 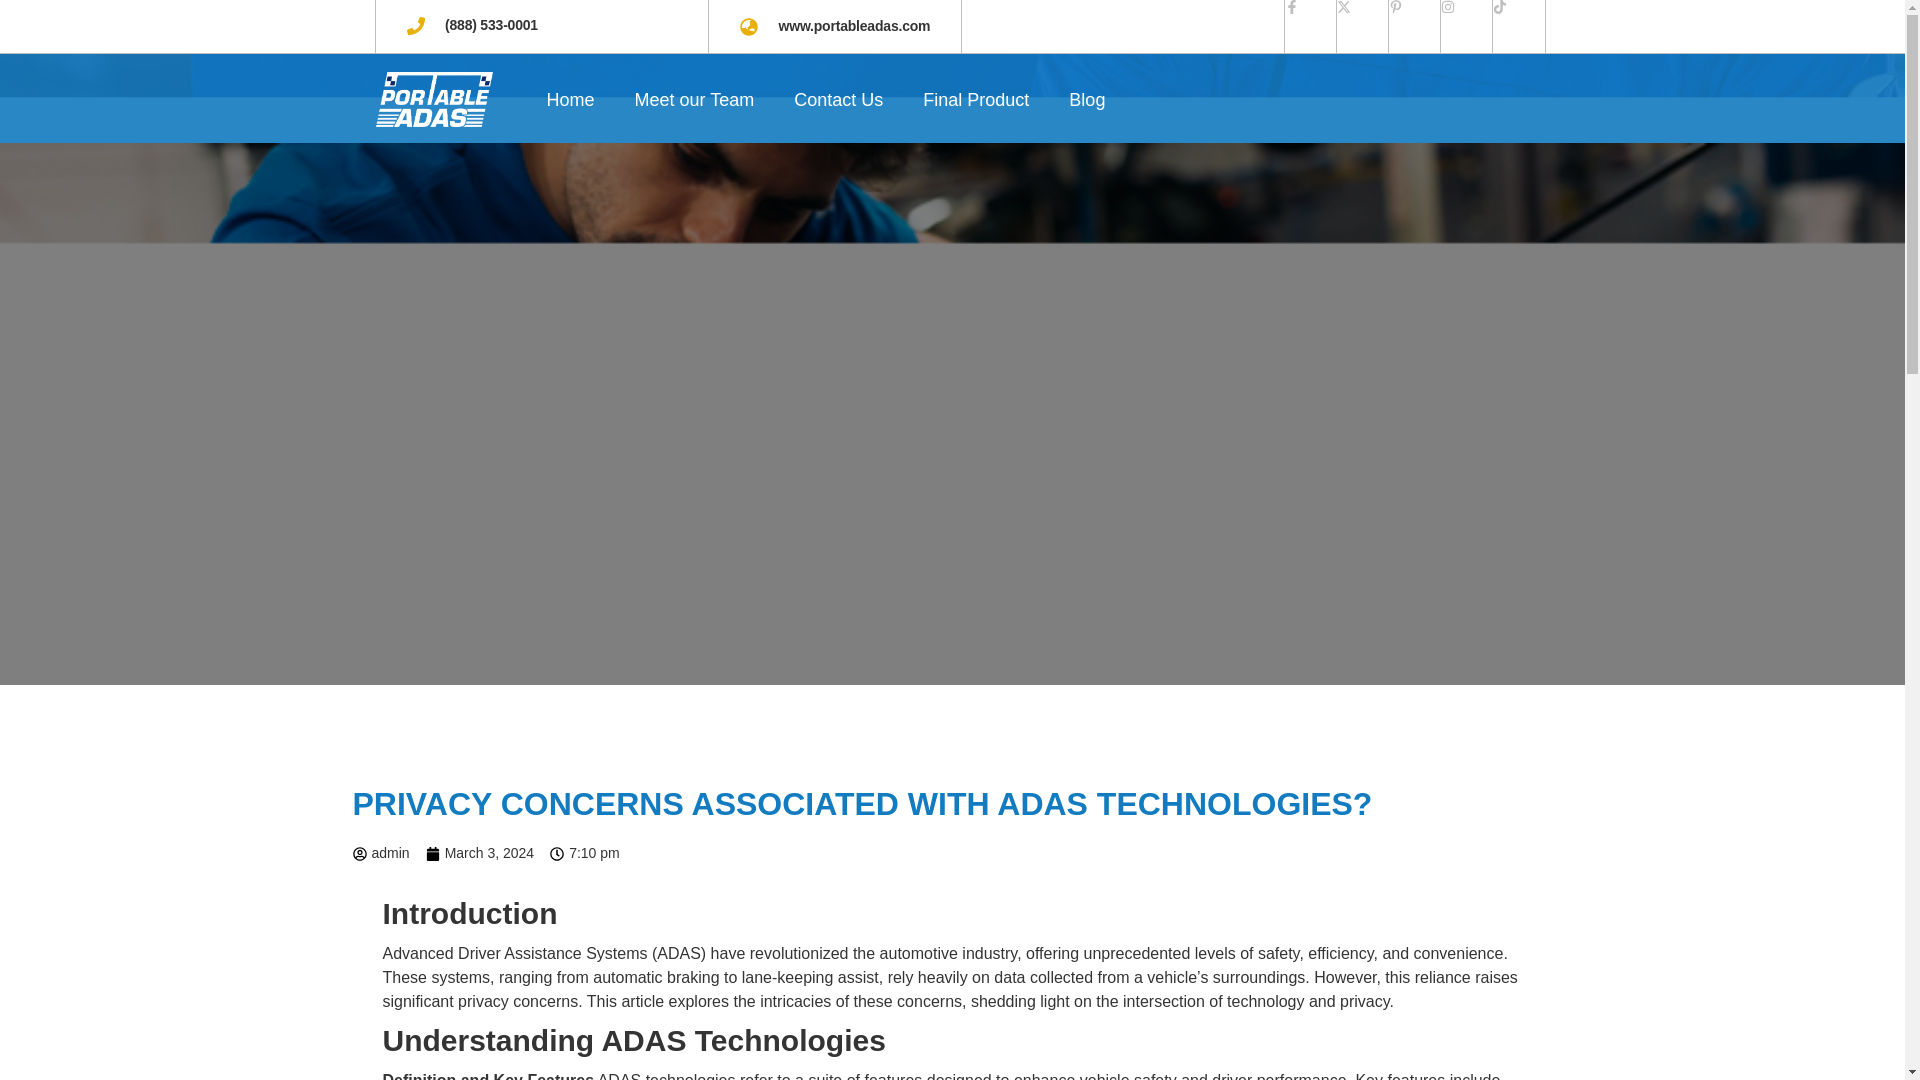 I want to click on Home, so click(x=570, y=100).